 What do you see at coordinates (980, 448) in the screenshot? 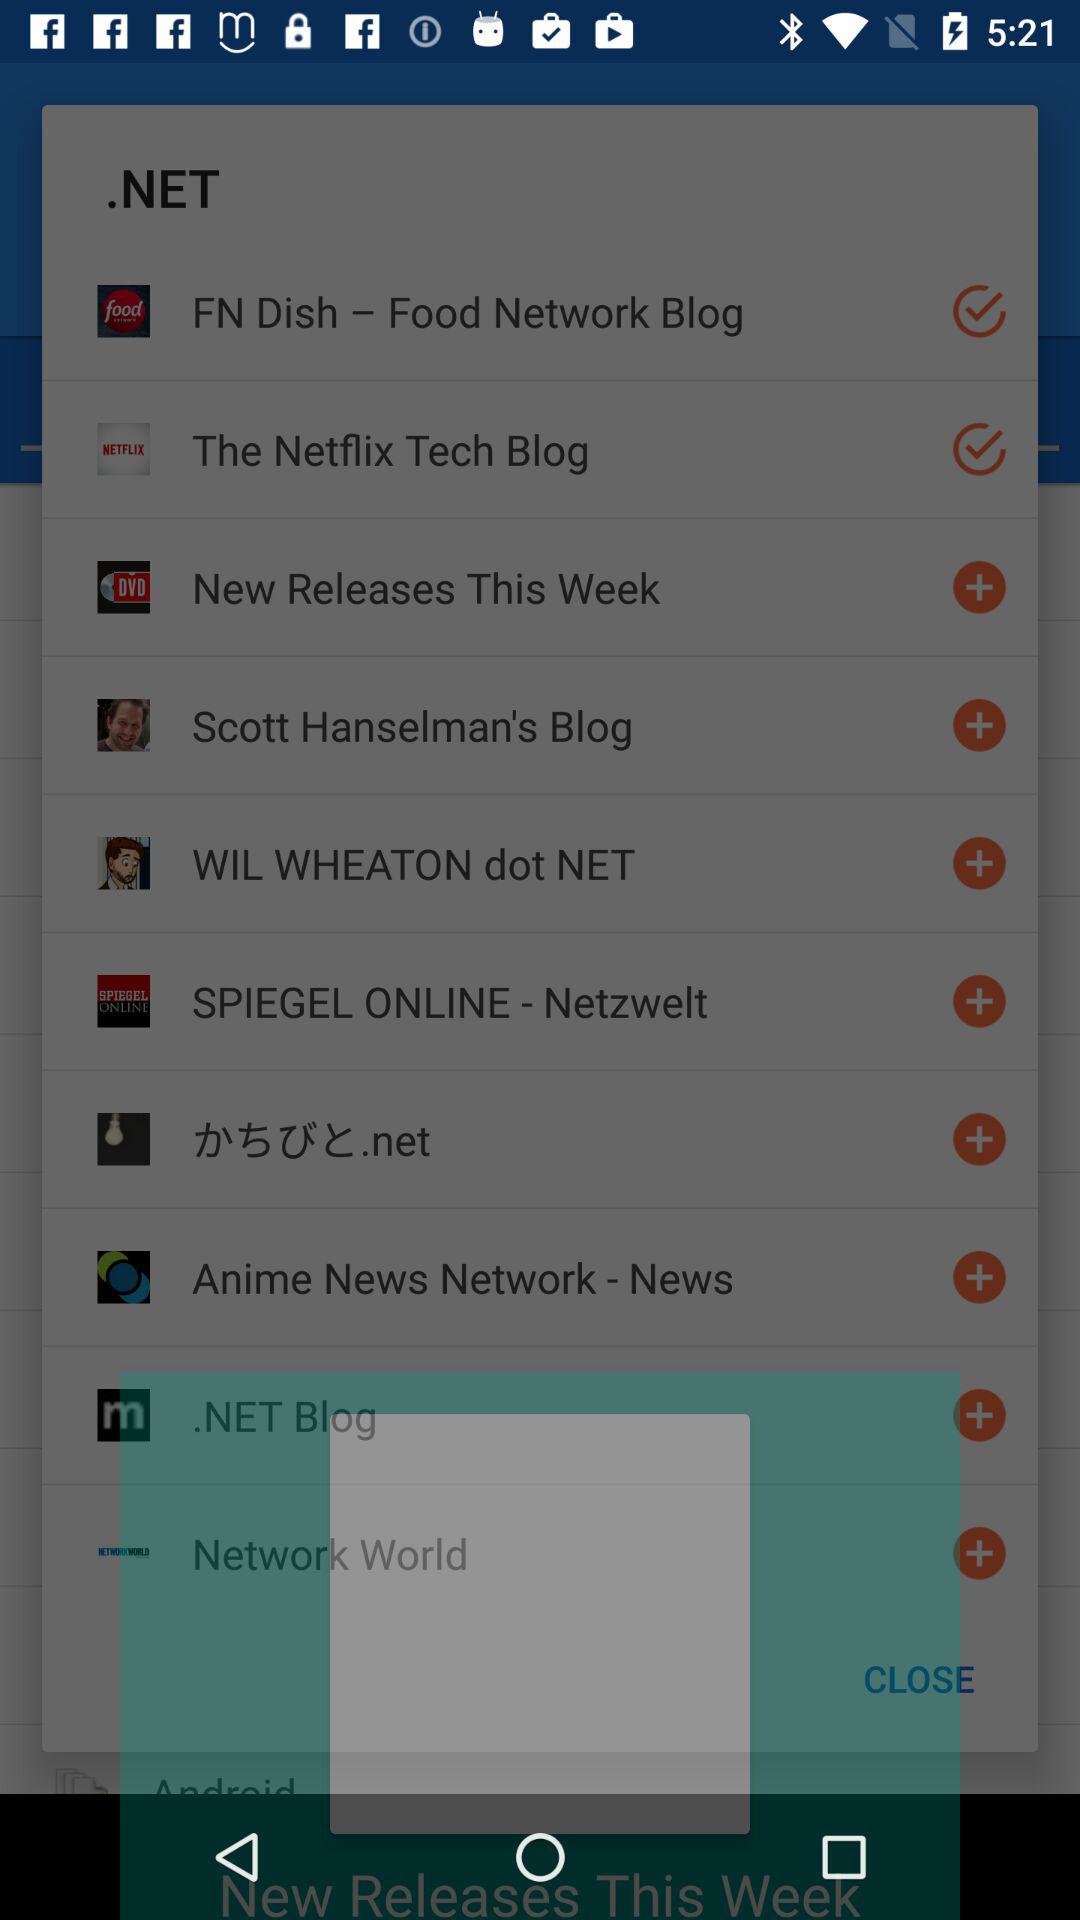
I see `toggle select option` at bounding box center [980, 448].